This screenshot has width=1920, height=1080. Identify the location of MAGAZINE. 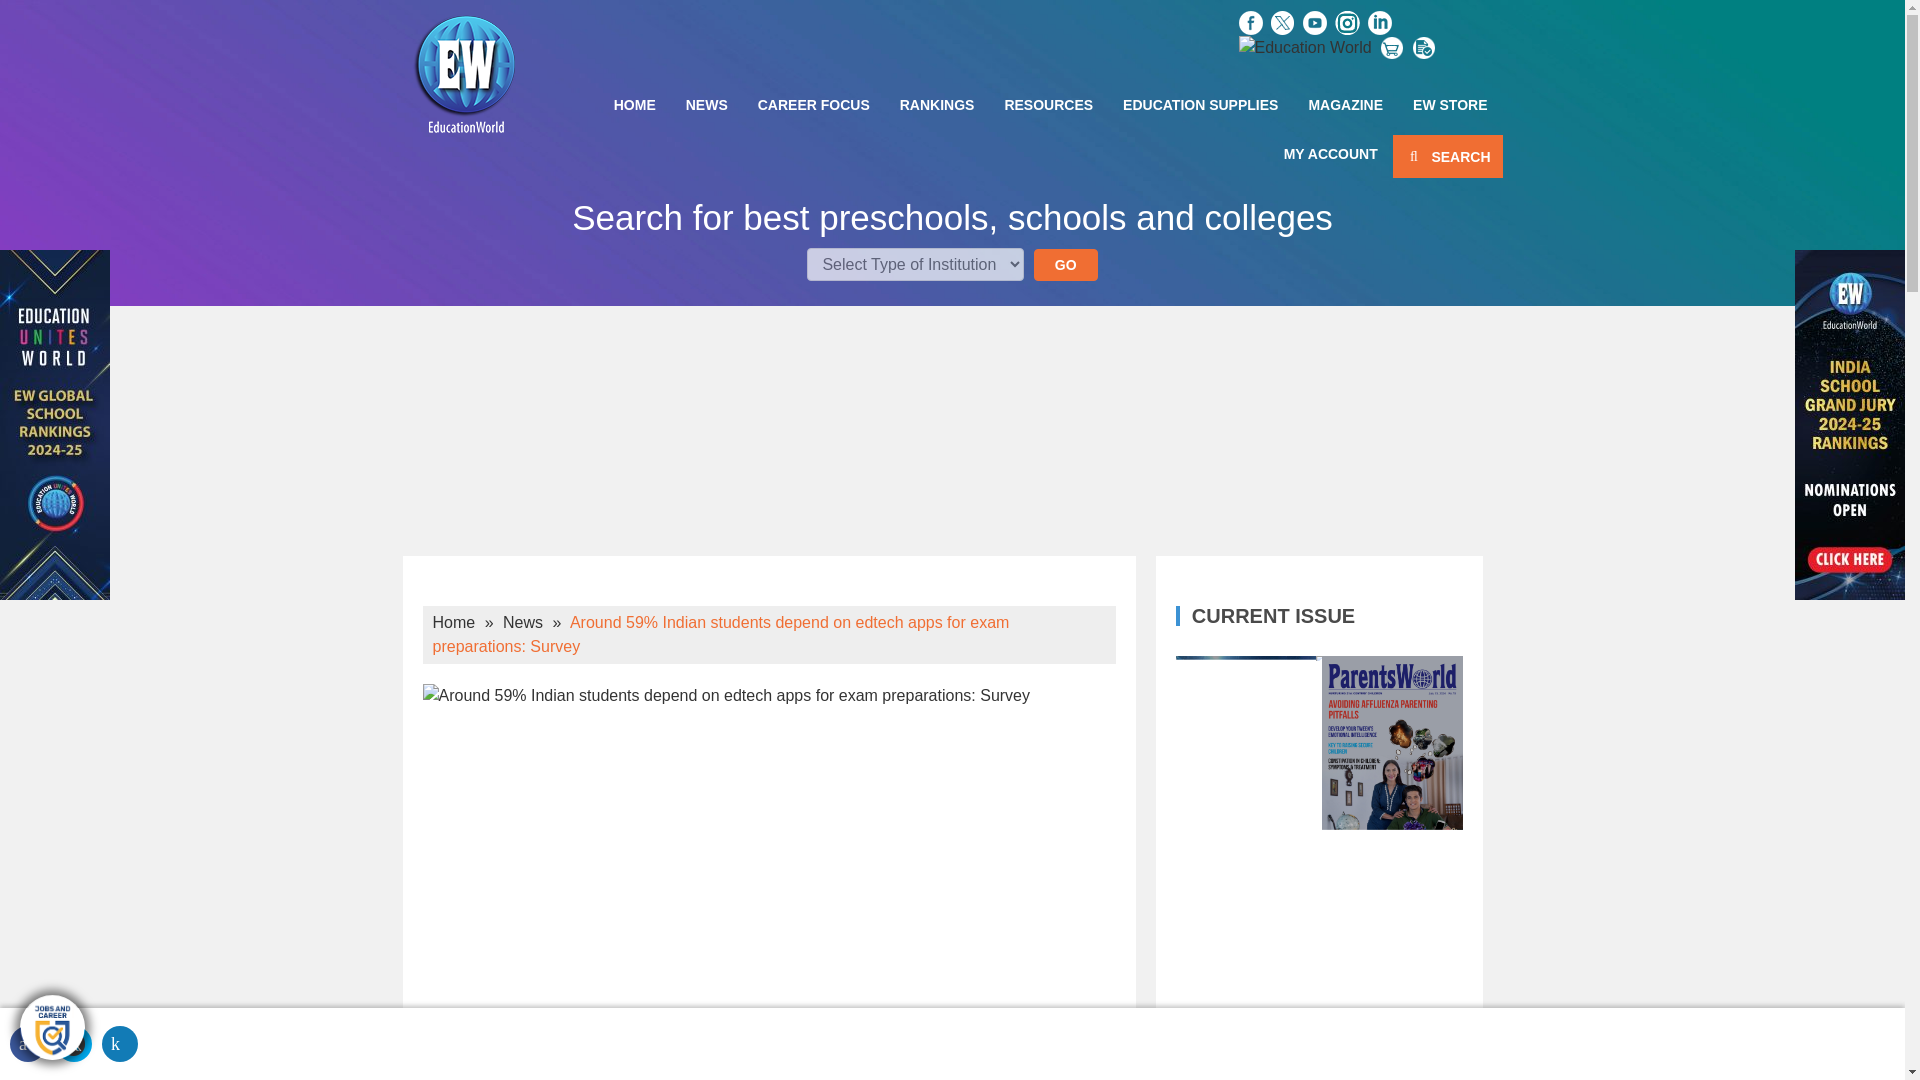
(1344, 104).